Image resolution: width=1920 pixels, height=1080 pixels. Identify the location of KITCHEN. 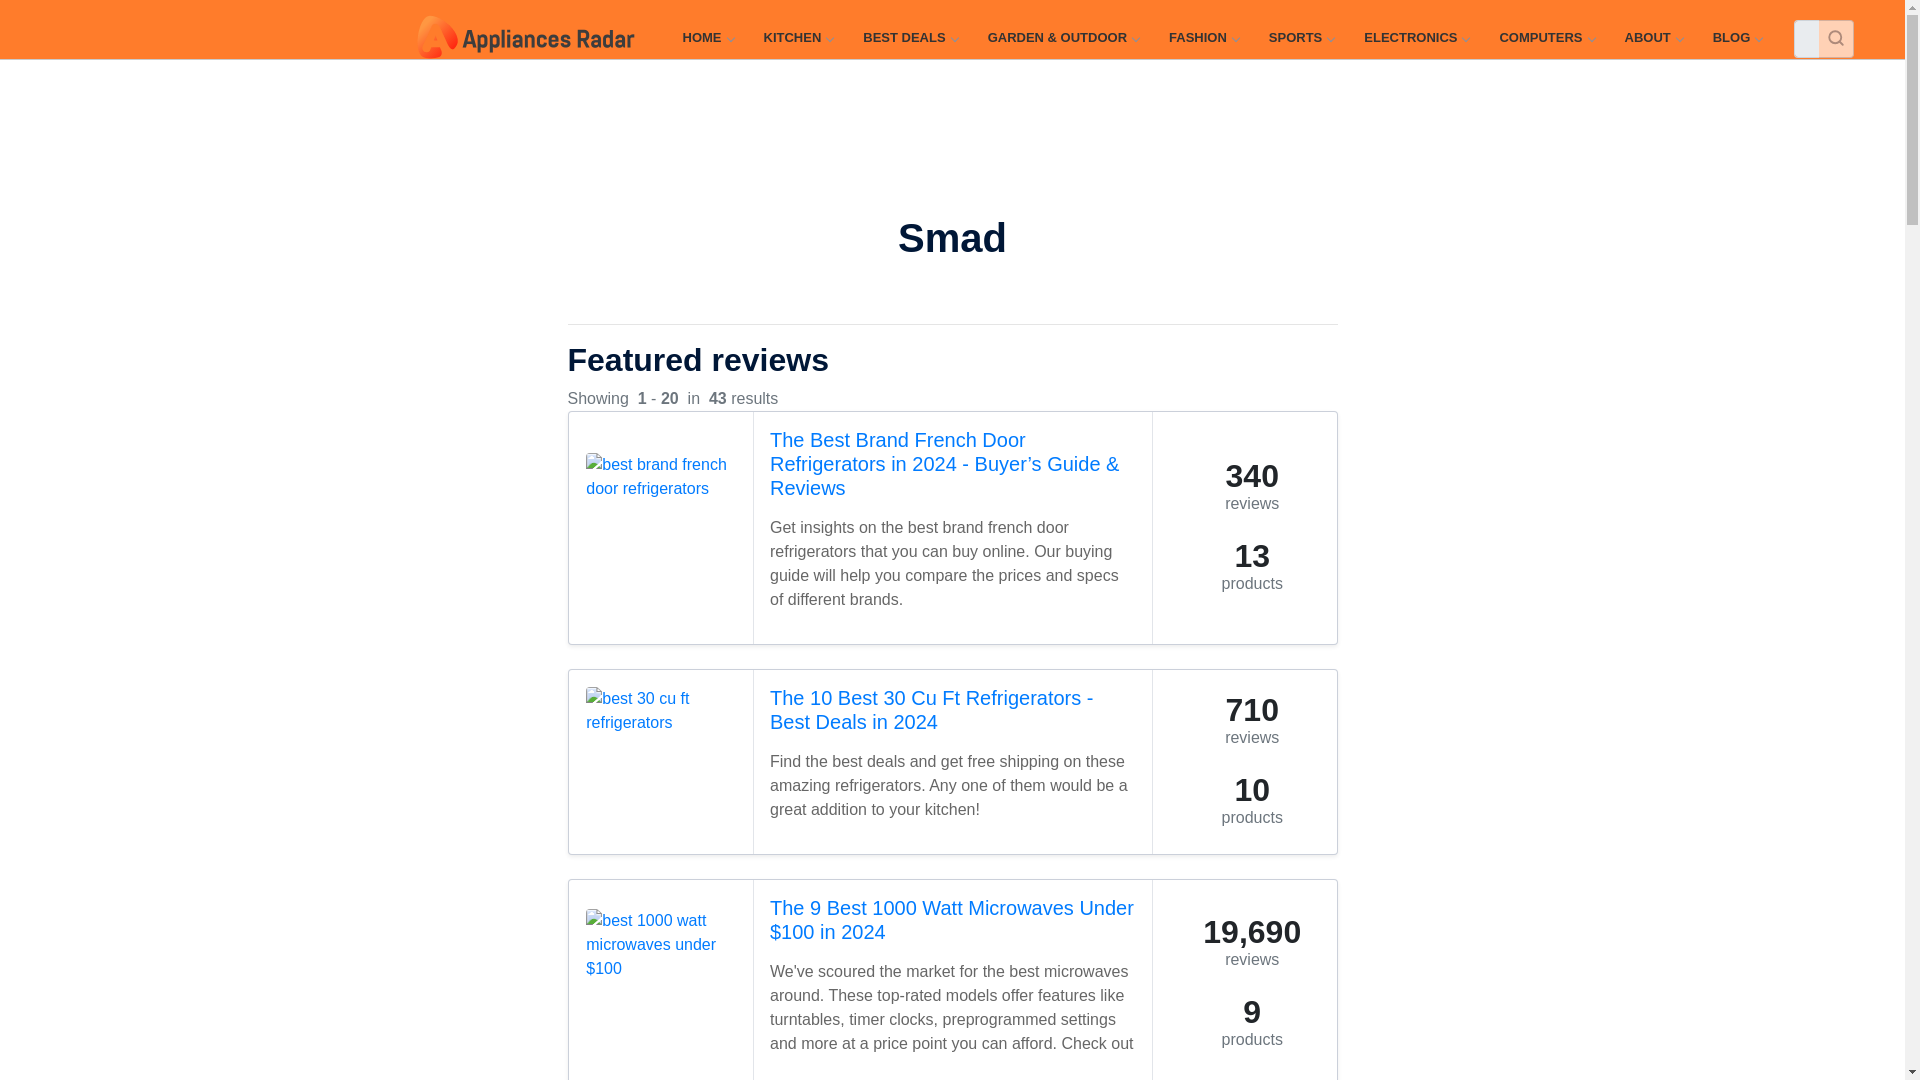
(798, 38).